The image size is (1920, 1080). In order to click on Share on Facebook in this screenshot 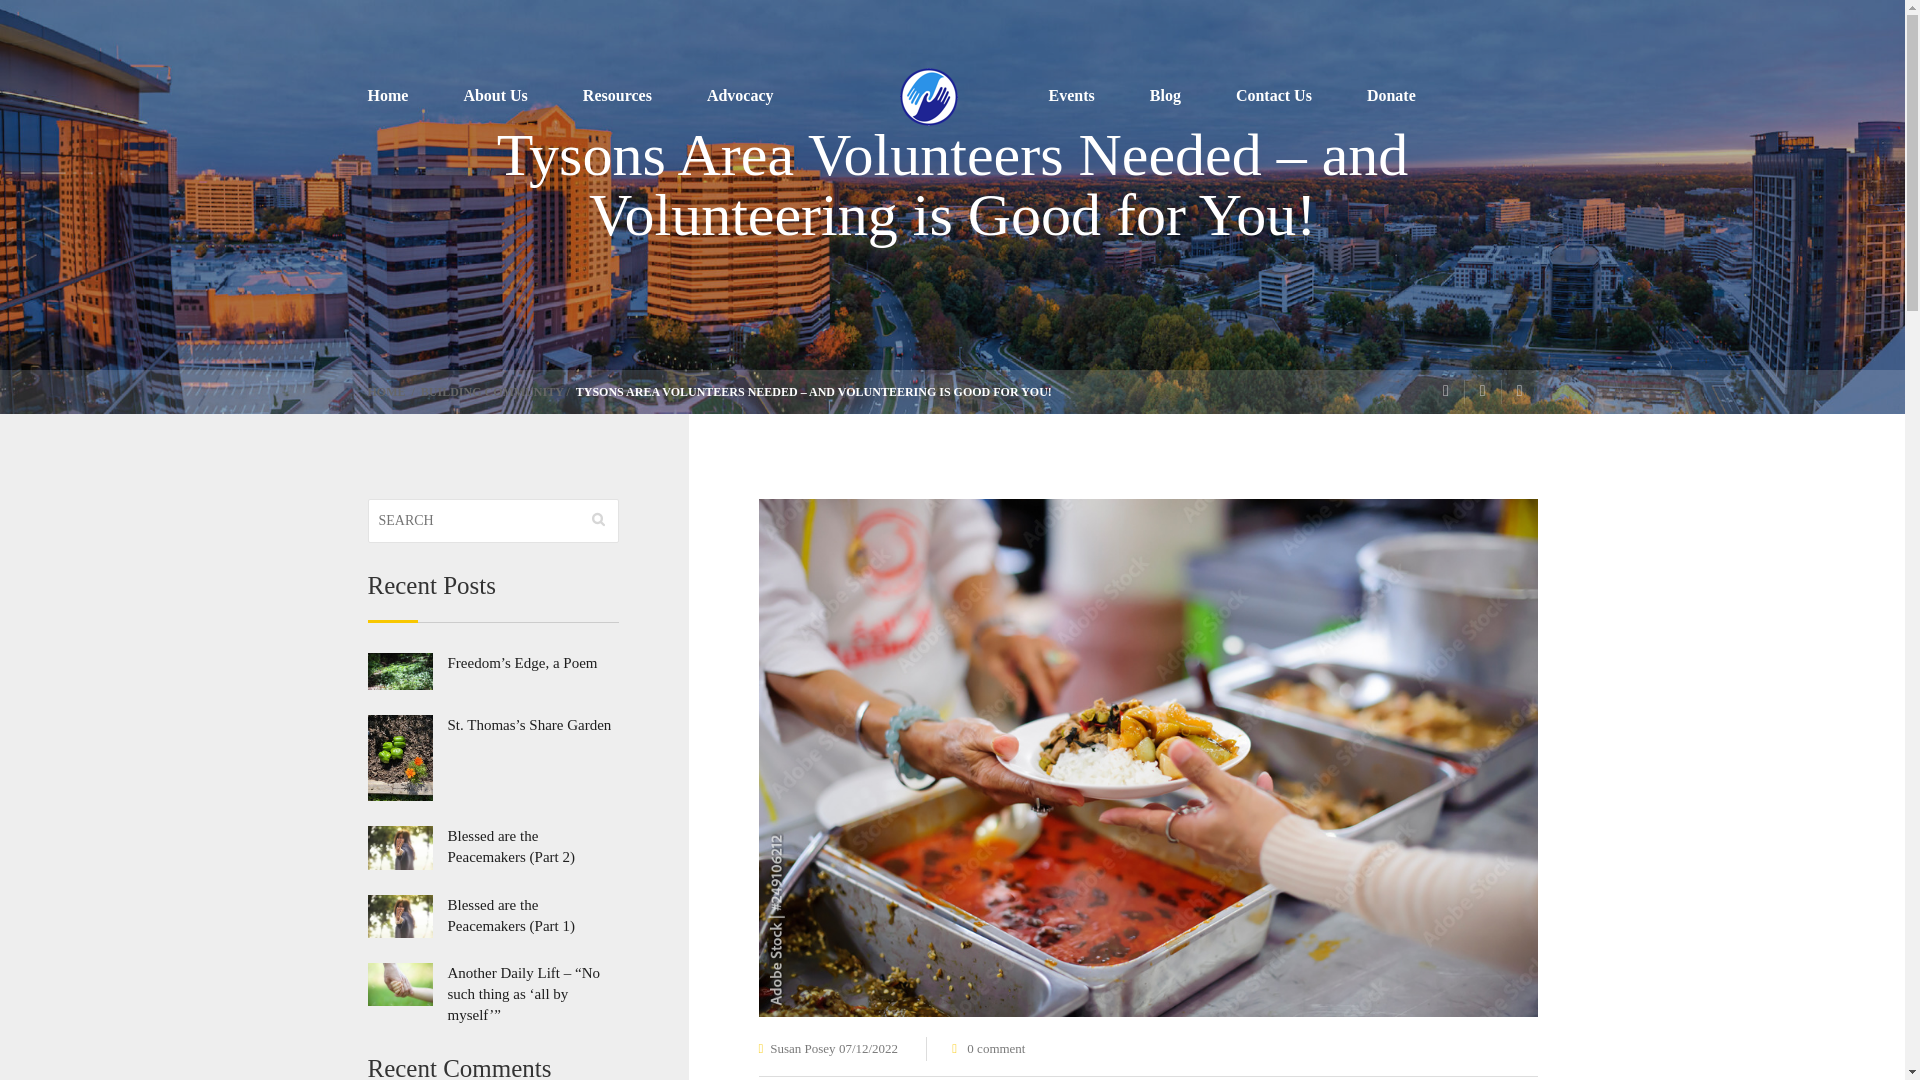, I will do `click(1446, 392)`.